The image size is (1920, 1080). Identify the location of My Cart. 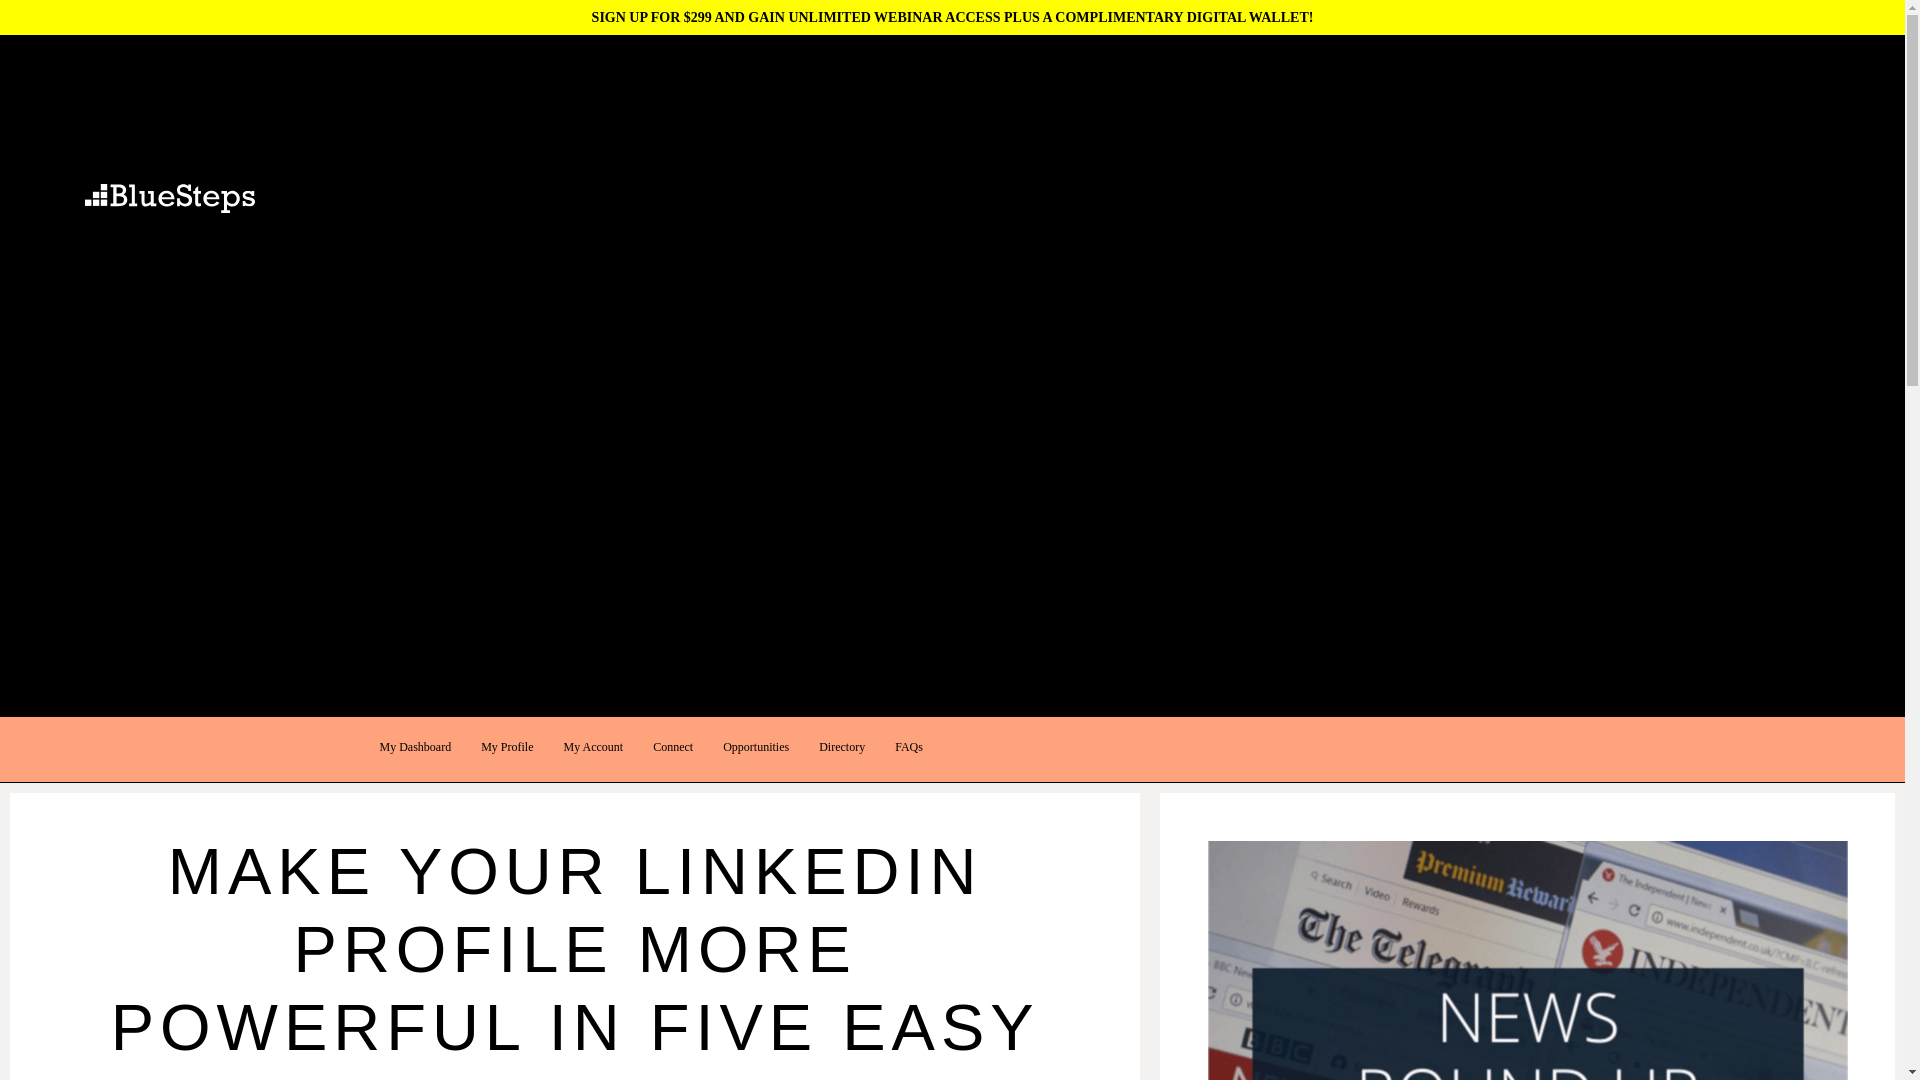
(23, 232).